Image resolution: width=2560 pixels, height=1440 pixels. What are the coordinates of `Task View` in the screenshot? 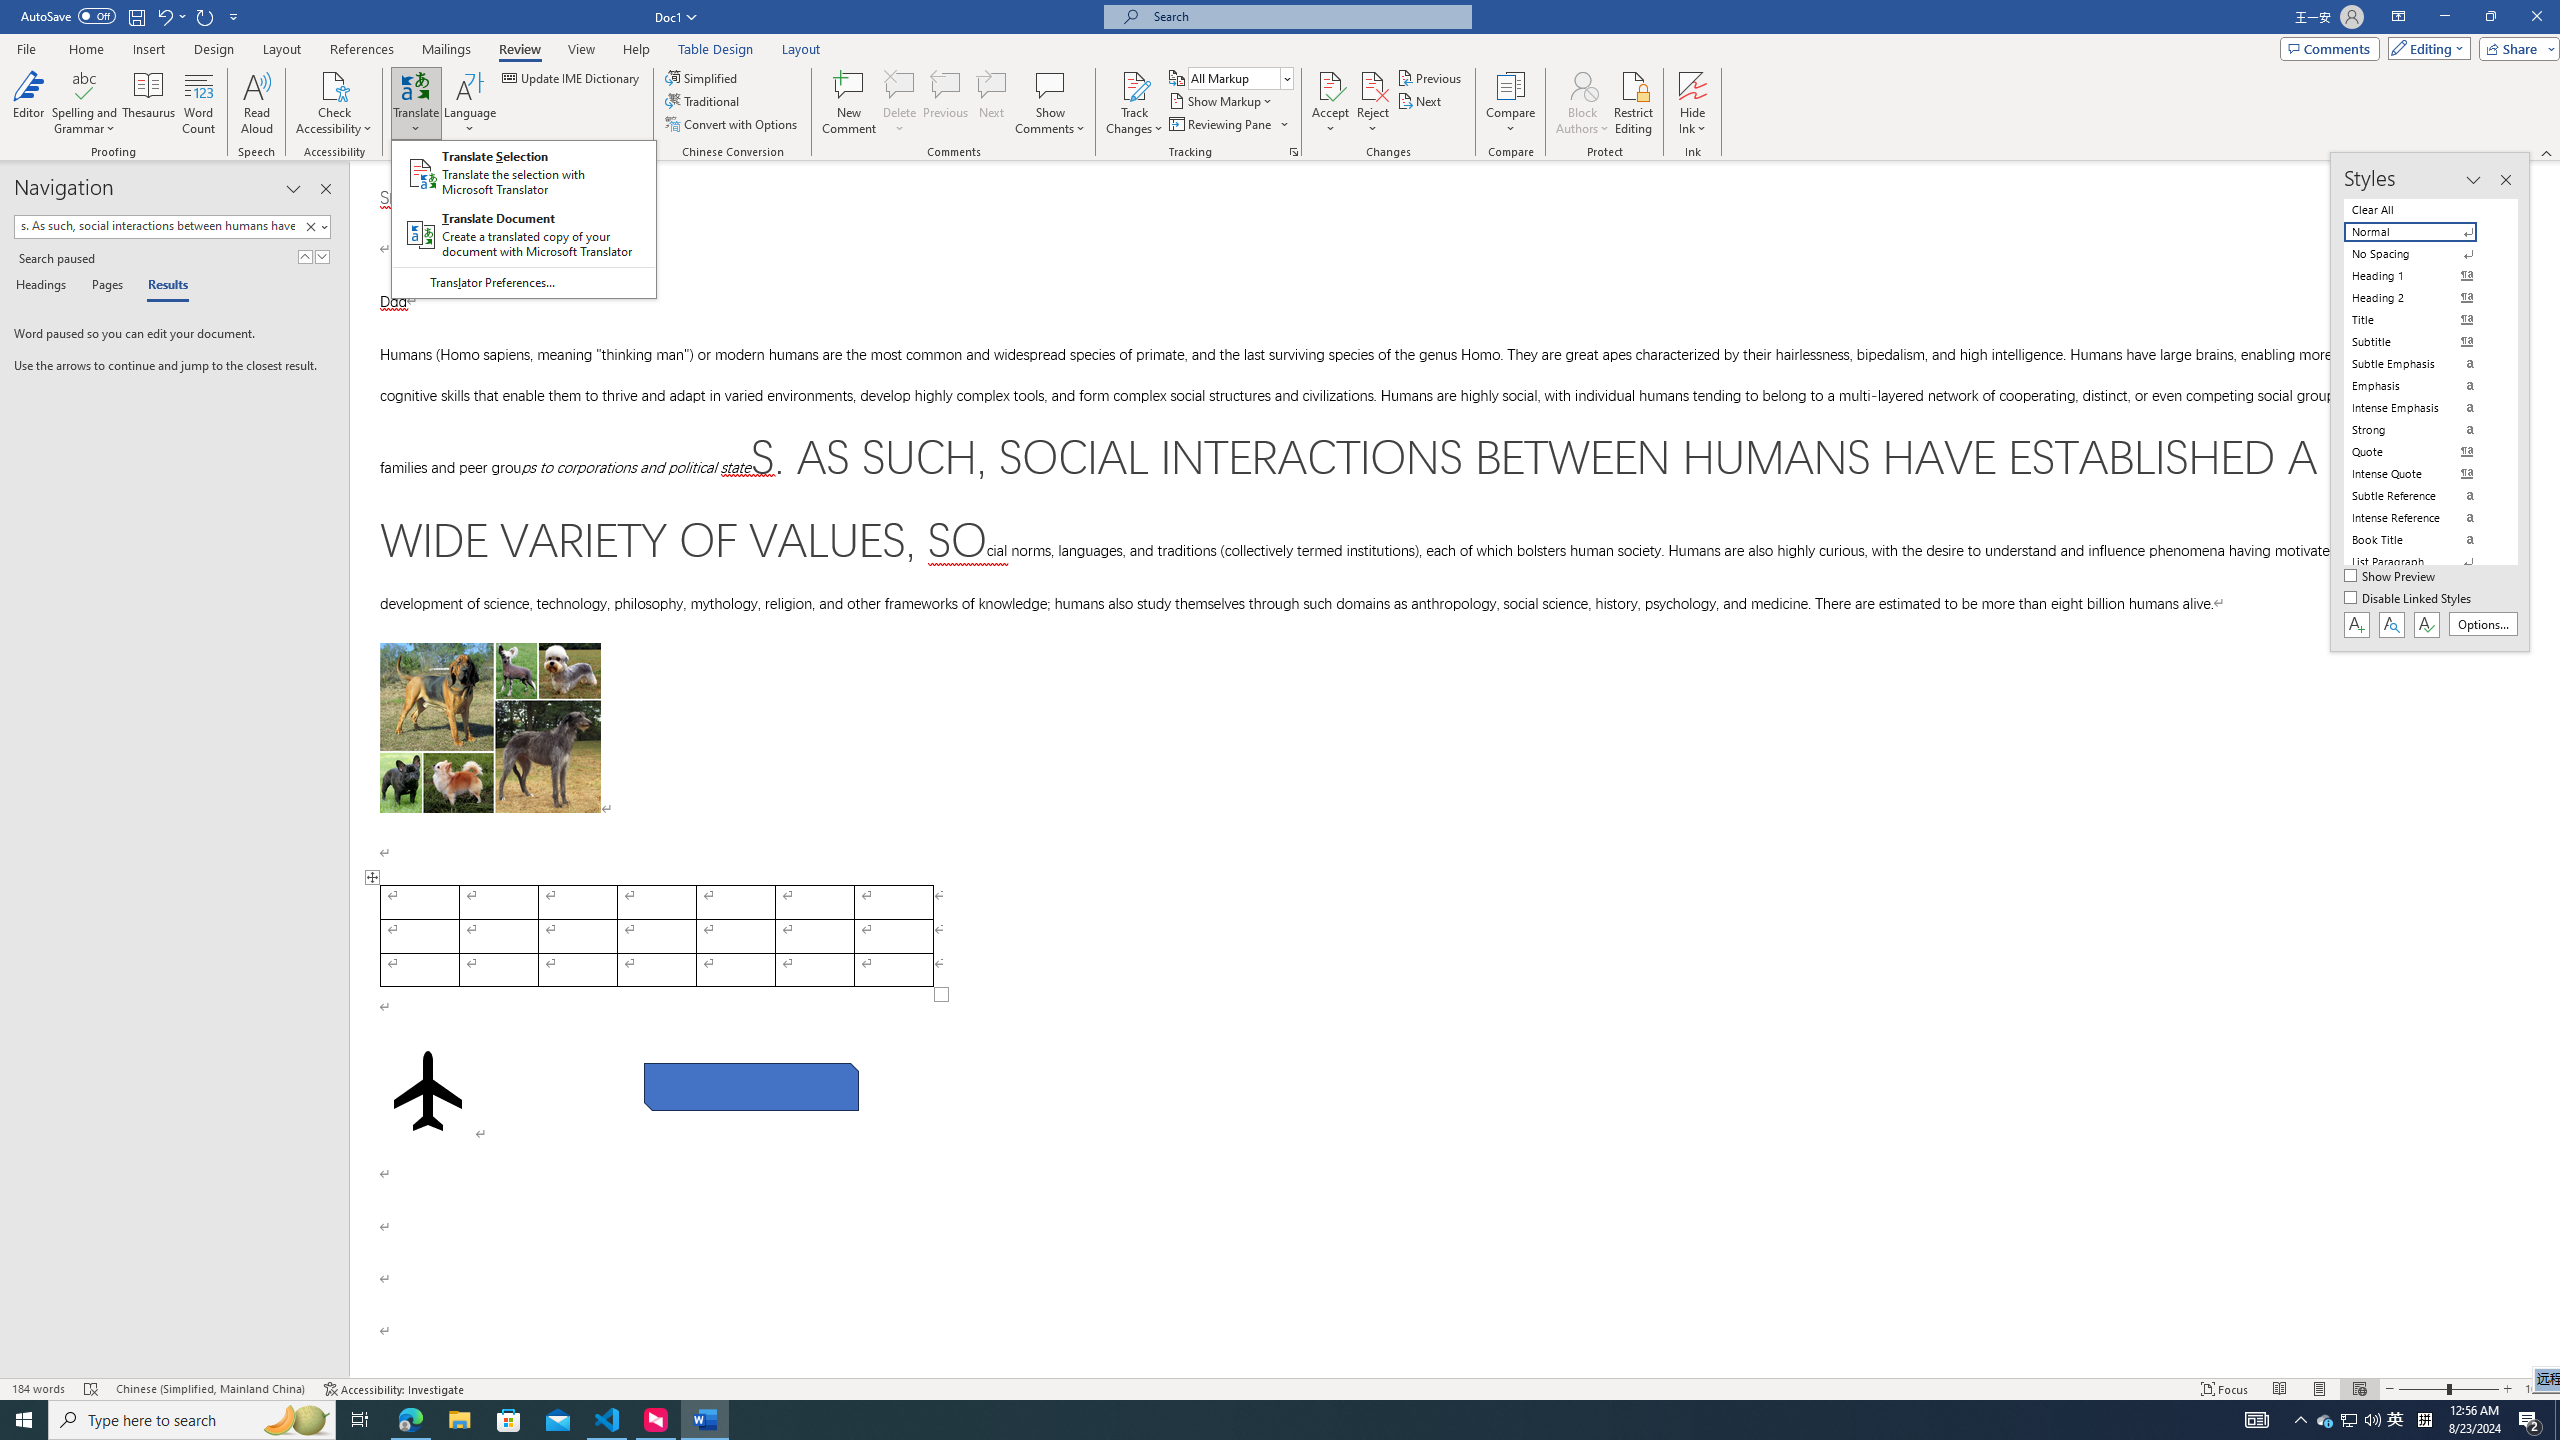 It's located at (360, 1420).